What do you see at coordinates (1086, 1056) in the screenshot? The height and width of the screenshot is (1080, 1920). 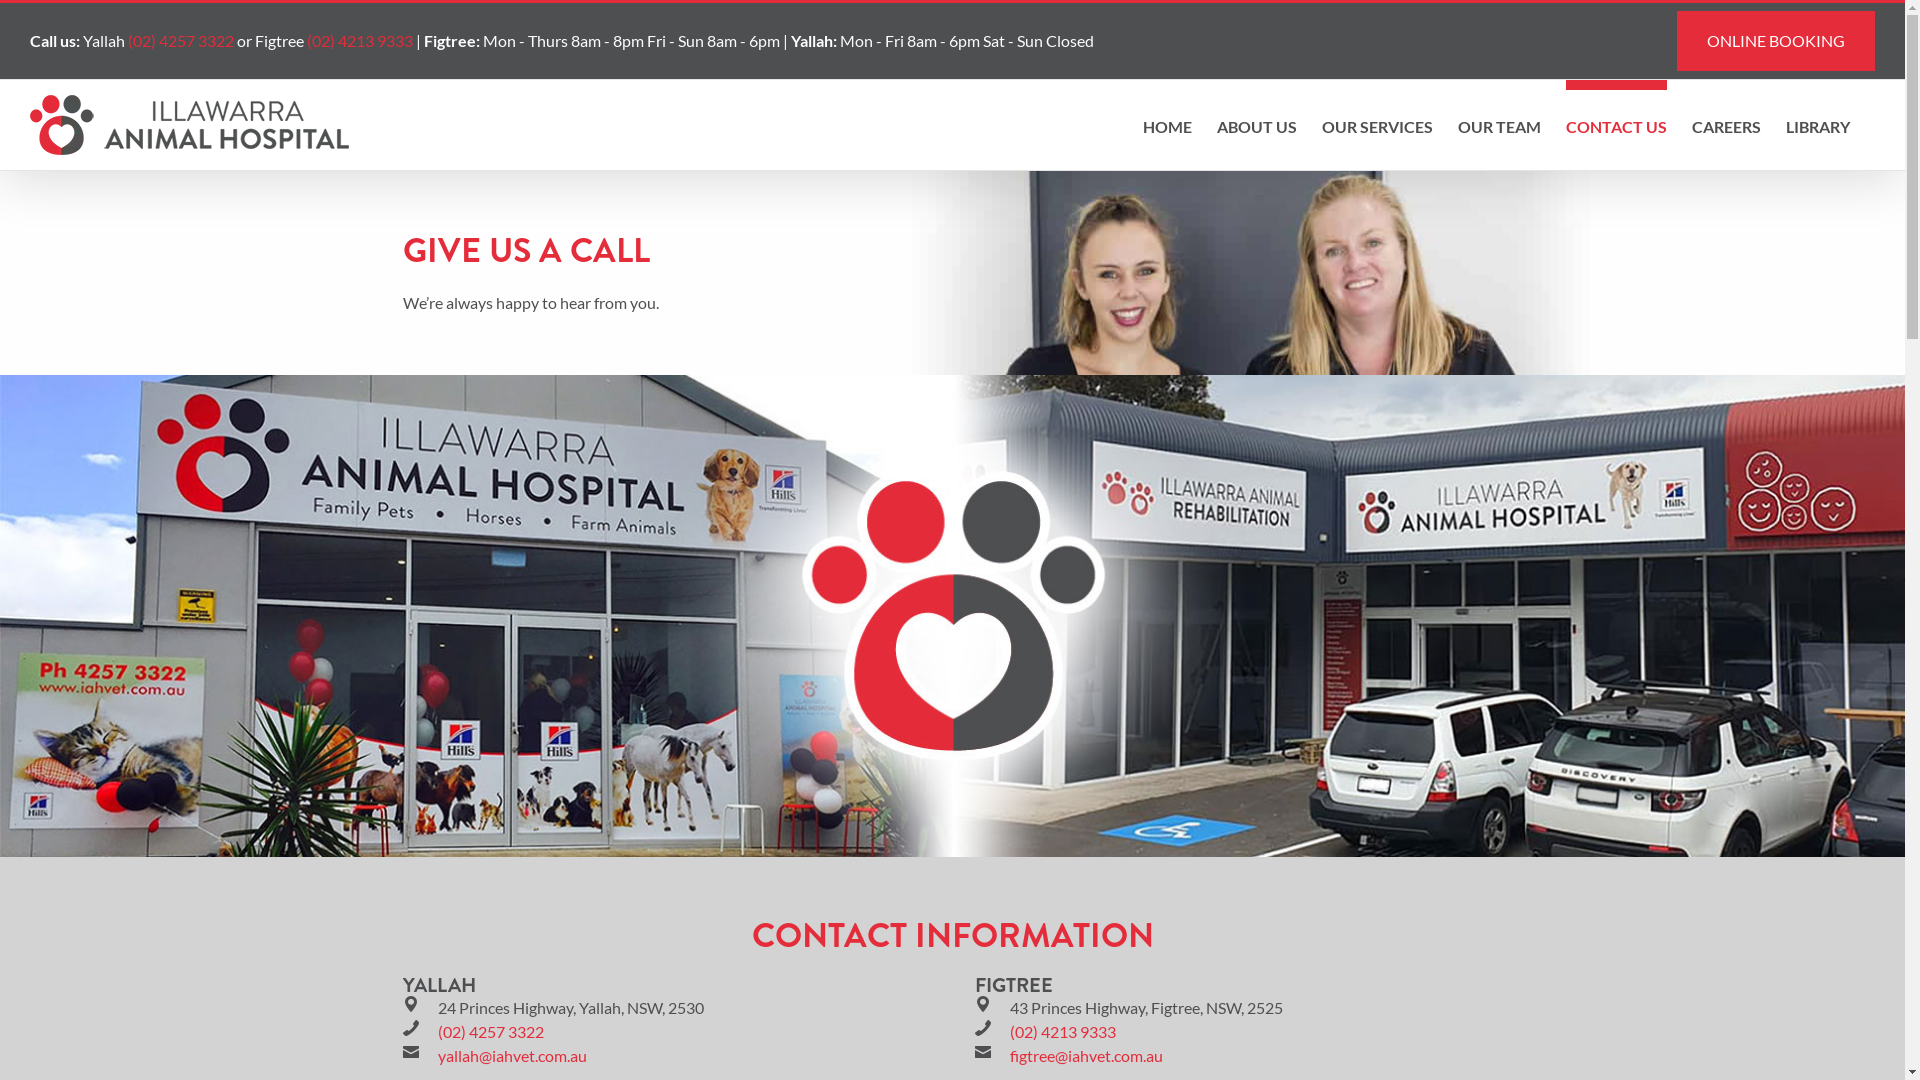 I see `figtree@iahvet.com.au` at bounding box center [1086, 1056].